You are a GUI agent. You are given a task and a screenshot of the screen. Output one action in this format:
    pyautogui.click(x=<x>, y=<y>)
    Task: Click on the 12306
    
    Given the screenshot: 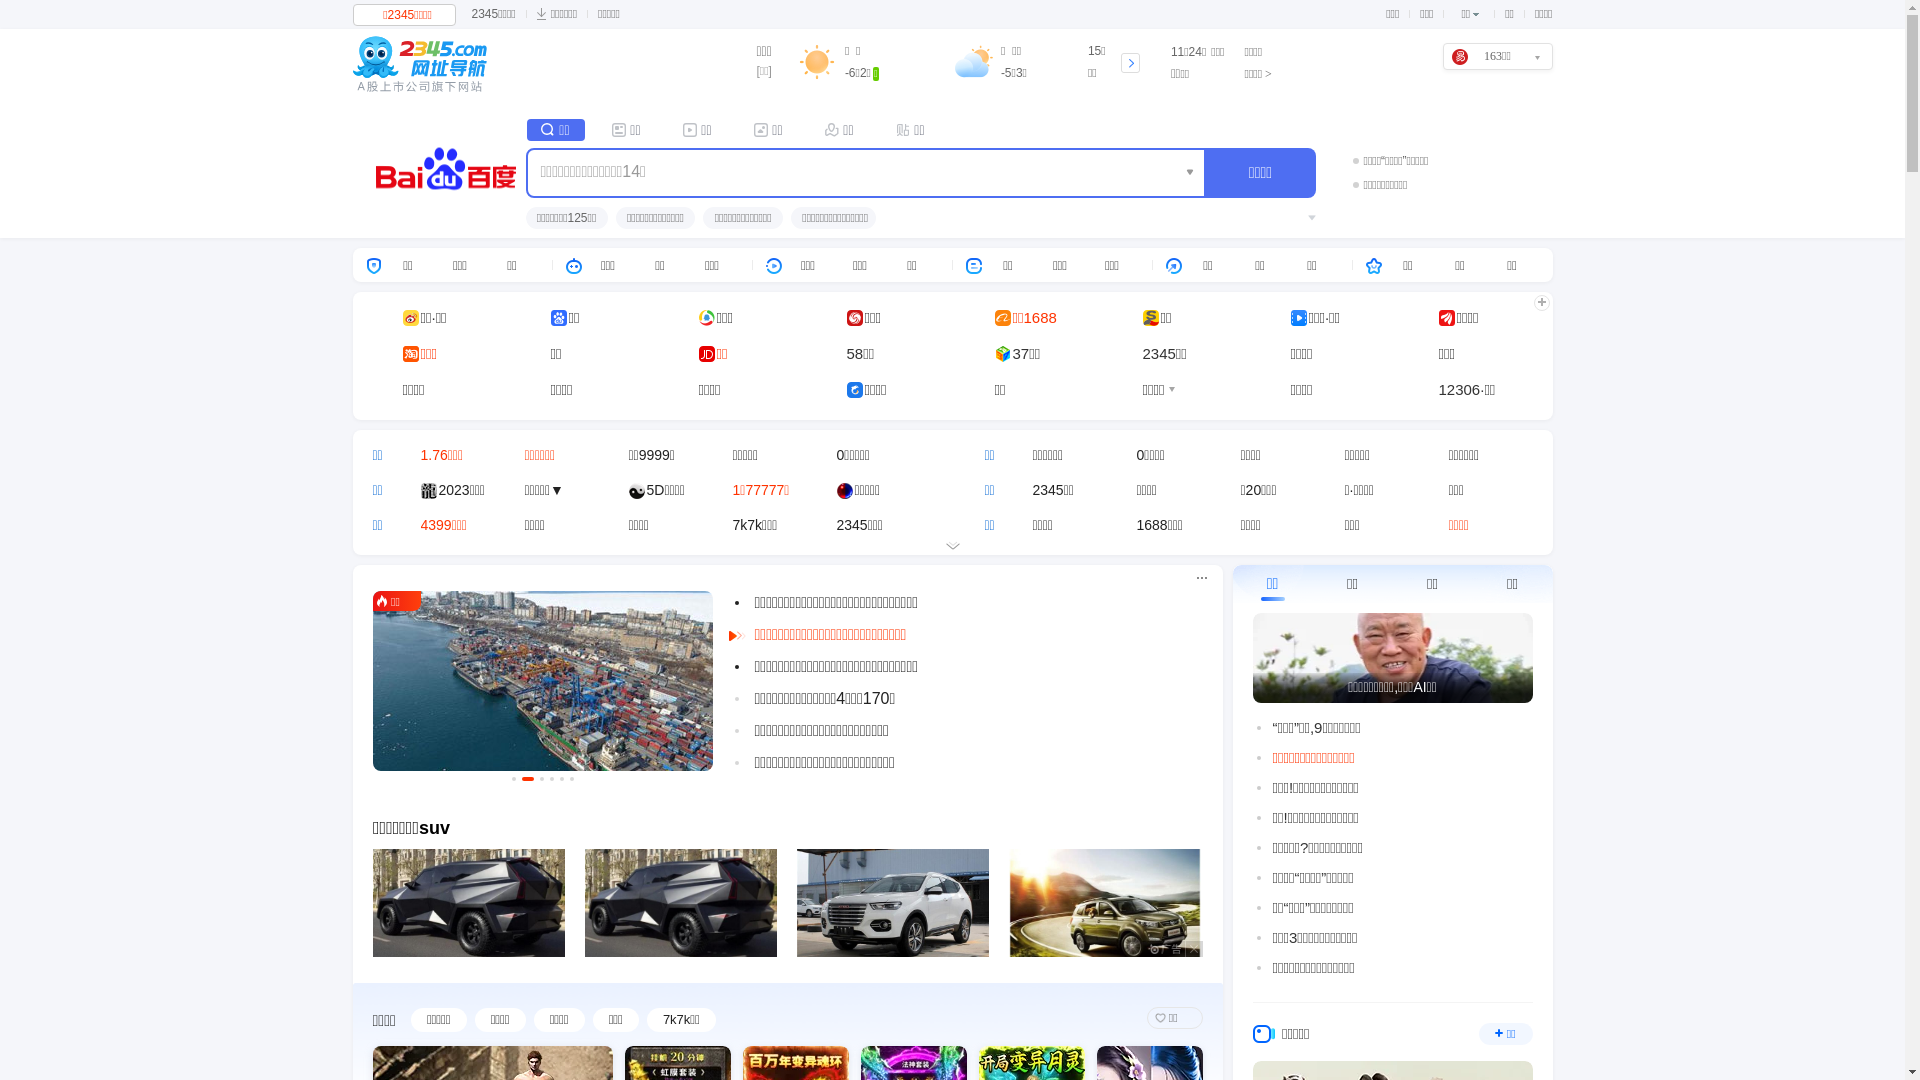 What is the action you would take?
    pyautogui.click(x=1459, y=390)
    